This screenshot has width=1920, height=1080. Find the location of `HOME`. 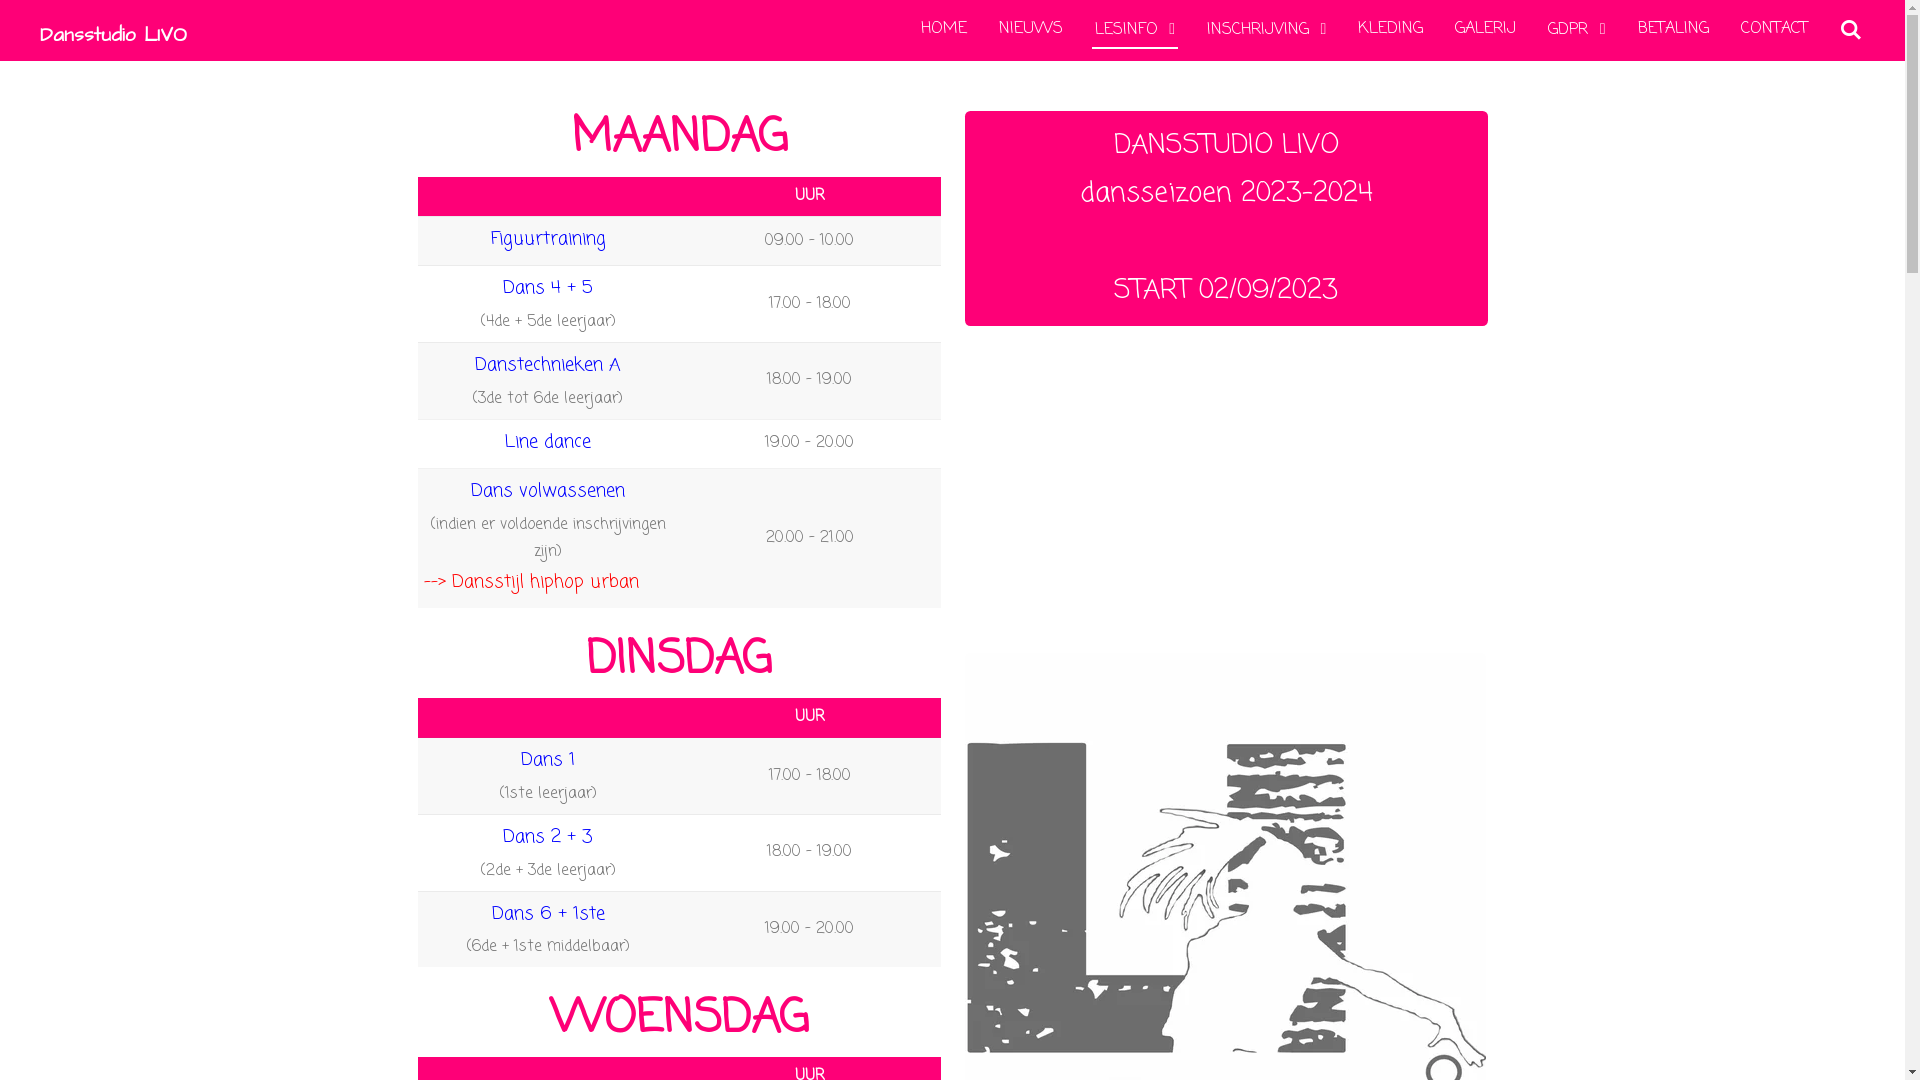

HOME is located at coordinates (944, 29).